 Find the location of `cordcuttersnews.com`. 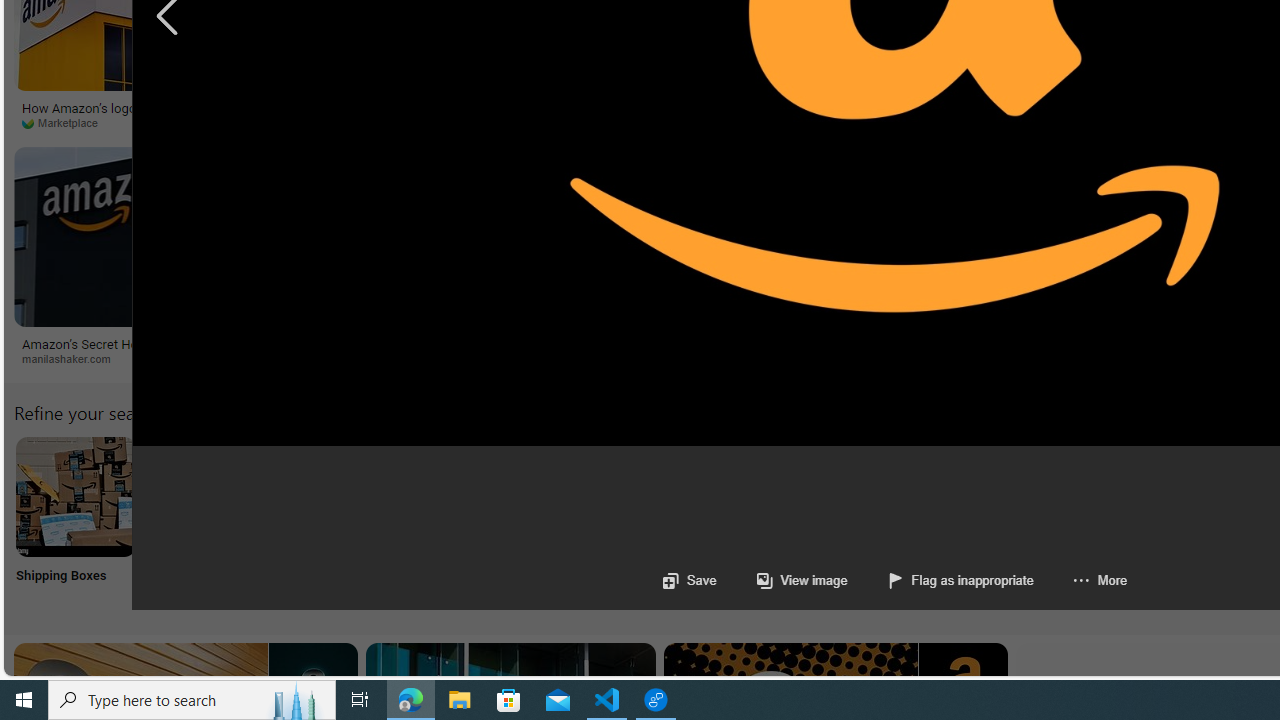

cordcuttersnews.com is located at coordinates (504, 359).